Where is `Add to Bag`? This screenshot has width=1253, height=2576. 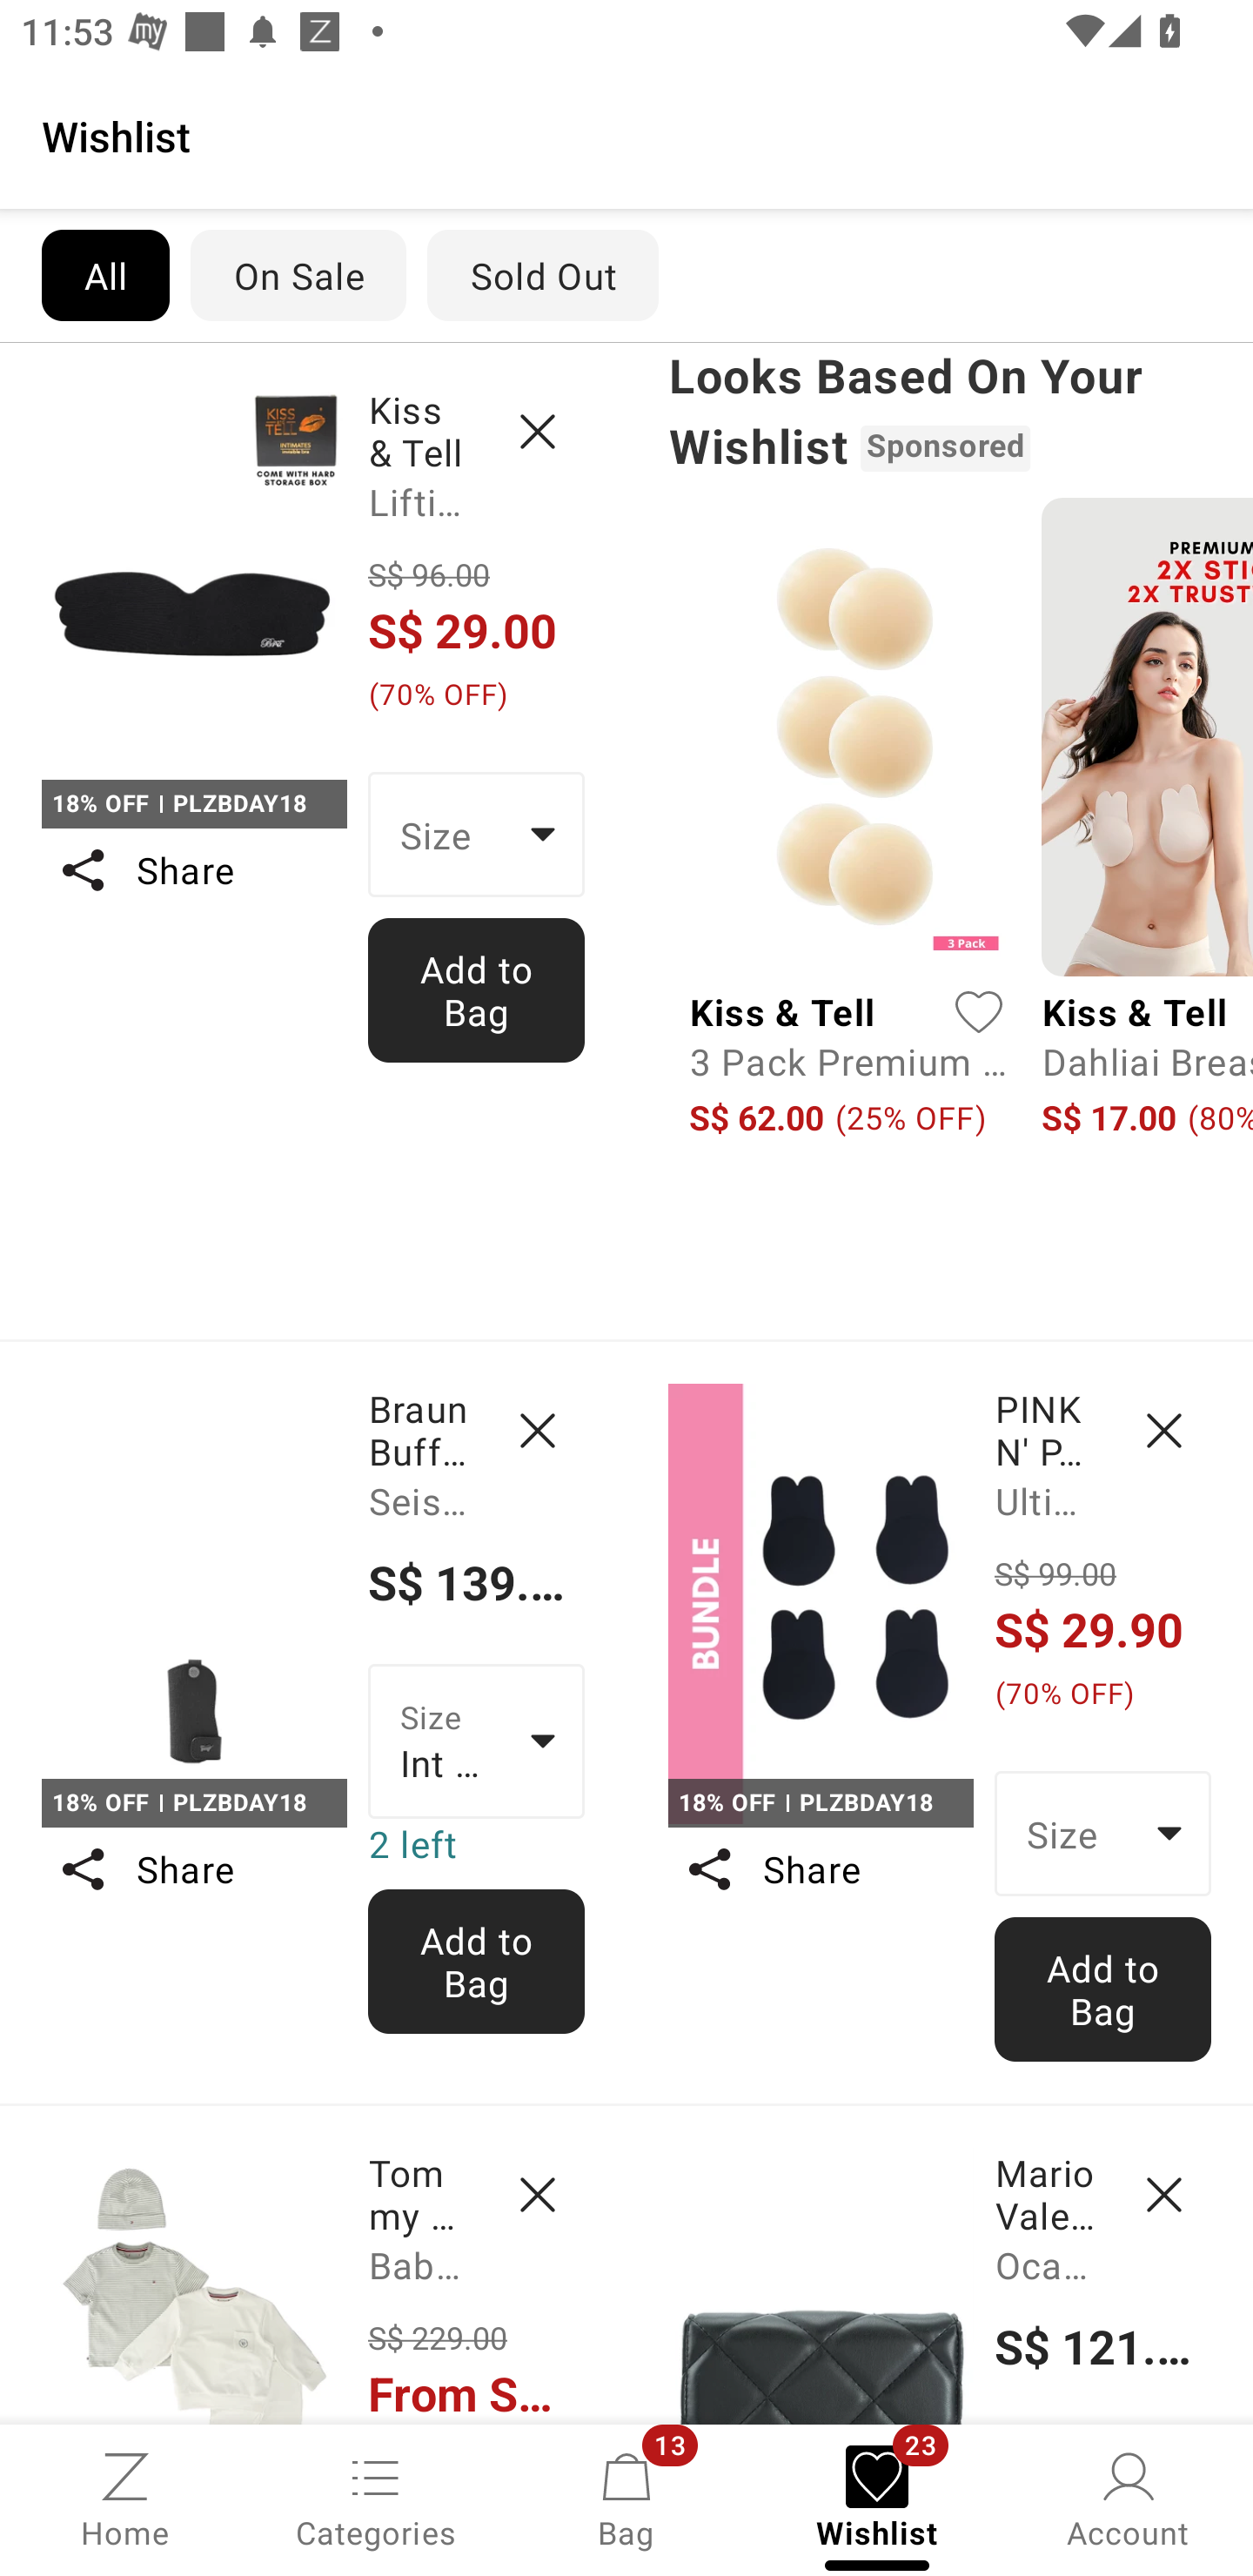 Add to Bag is located at coordinates (477, 1962).